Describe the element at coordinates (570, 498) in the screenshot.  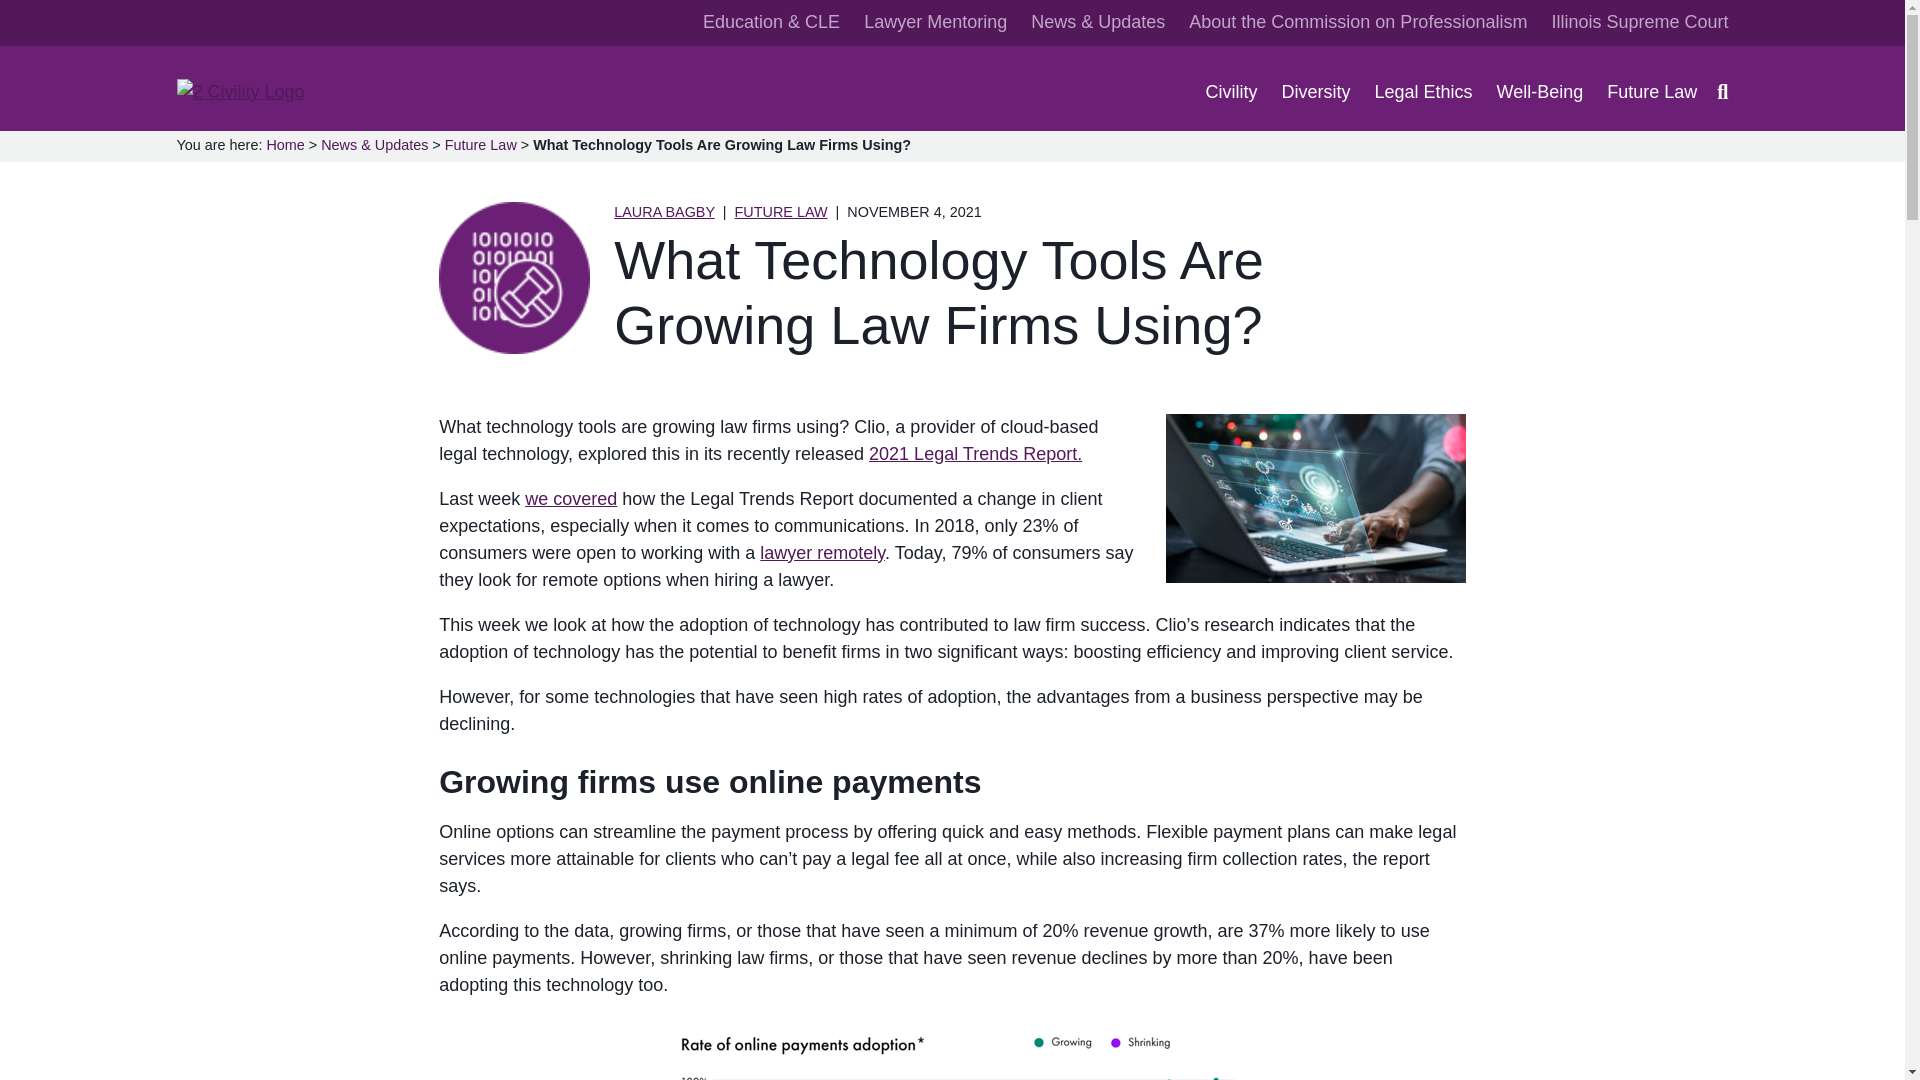
I see `we covered` at that location.